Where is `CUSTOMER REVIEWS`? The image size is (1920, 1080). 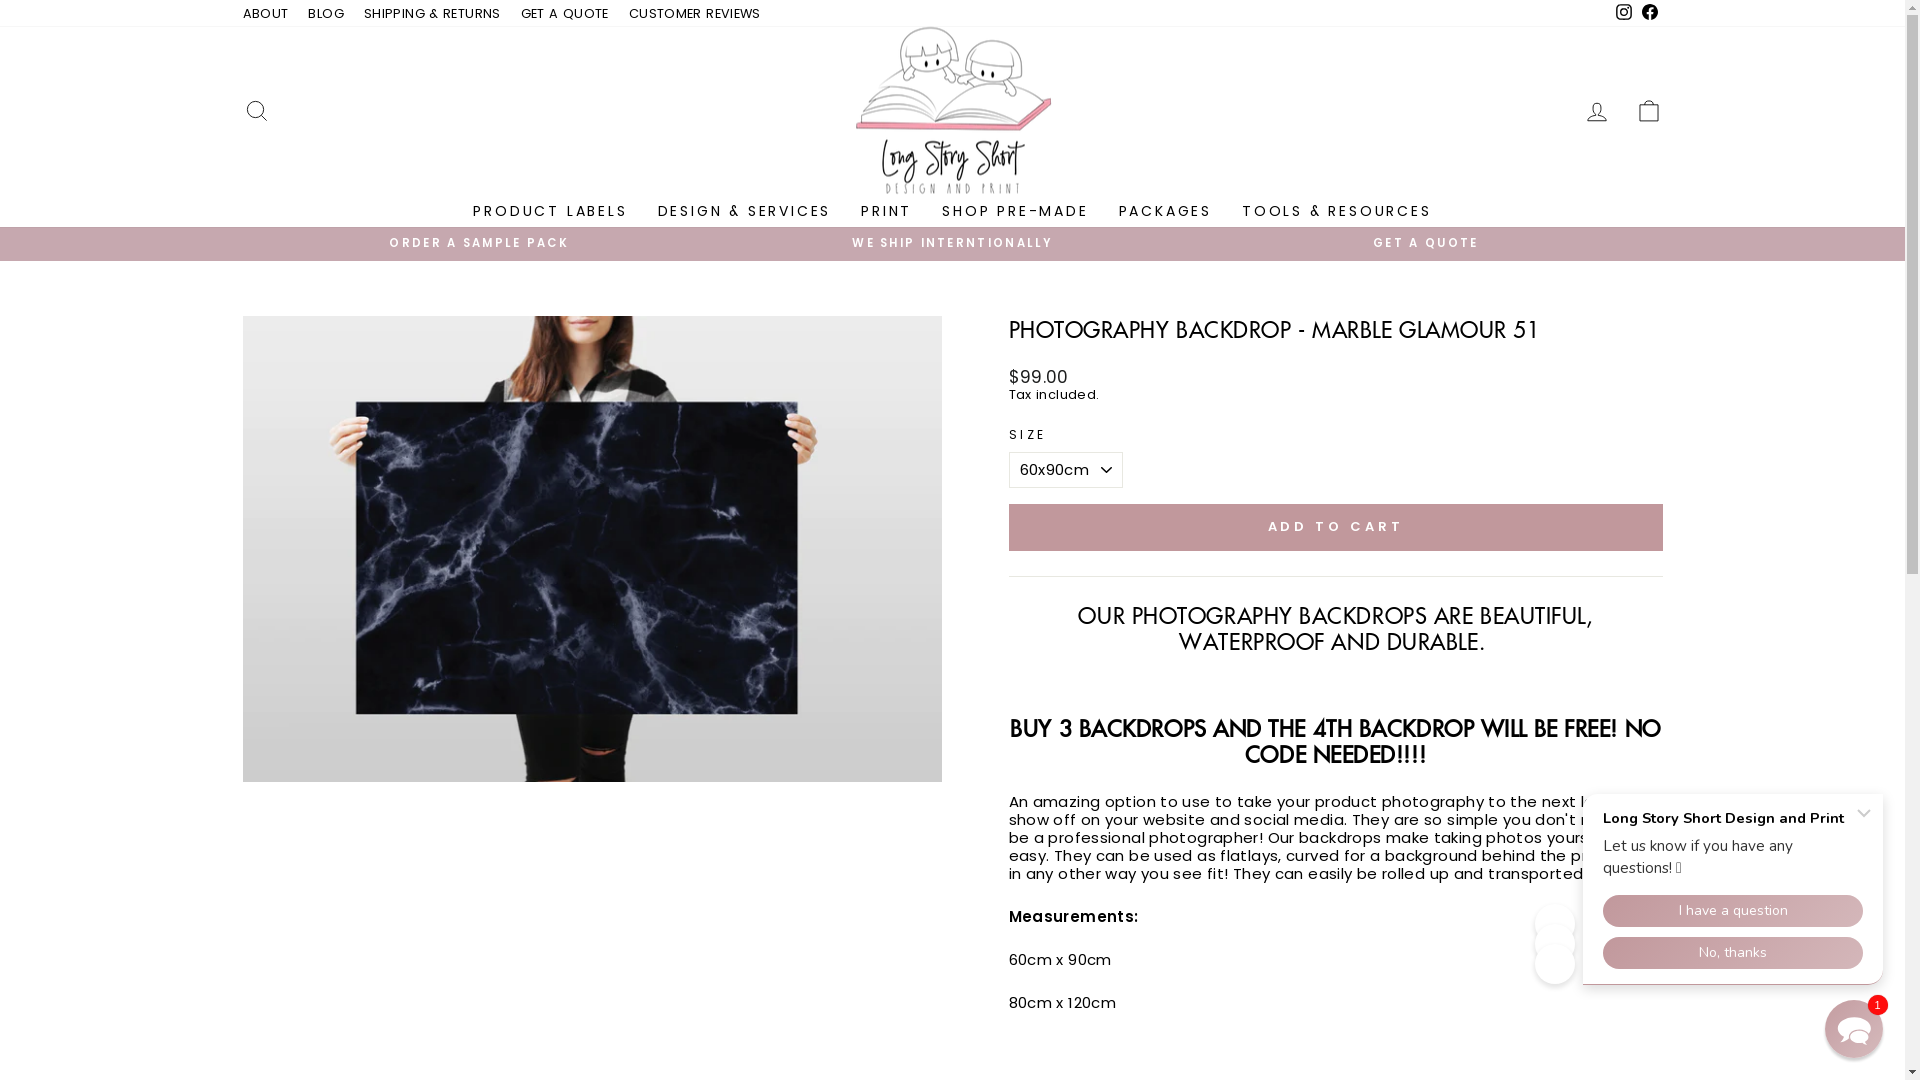 CUSTOMER REVIEWS is located at coordinates (695, 14).